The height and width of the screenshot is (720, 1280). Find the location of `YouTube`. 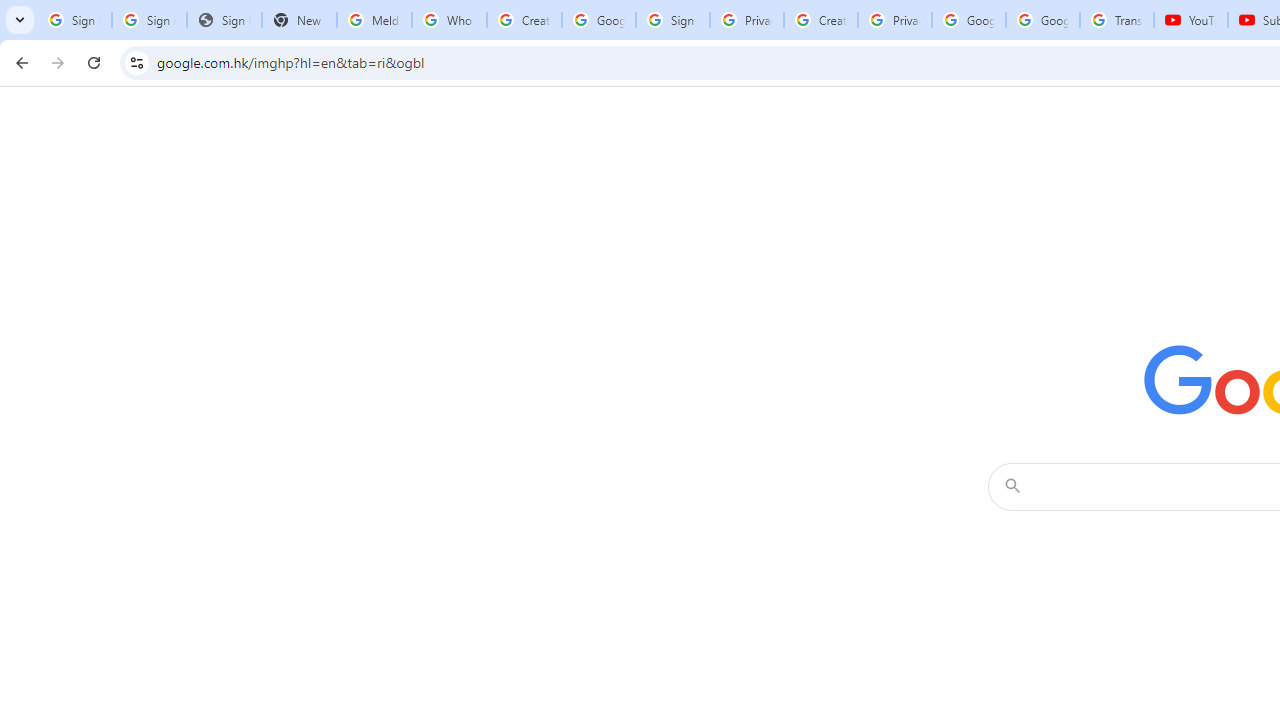

YouTube is located at coordinates (1190, 20).